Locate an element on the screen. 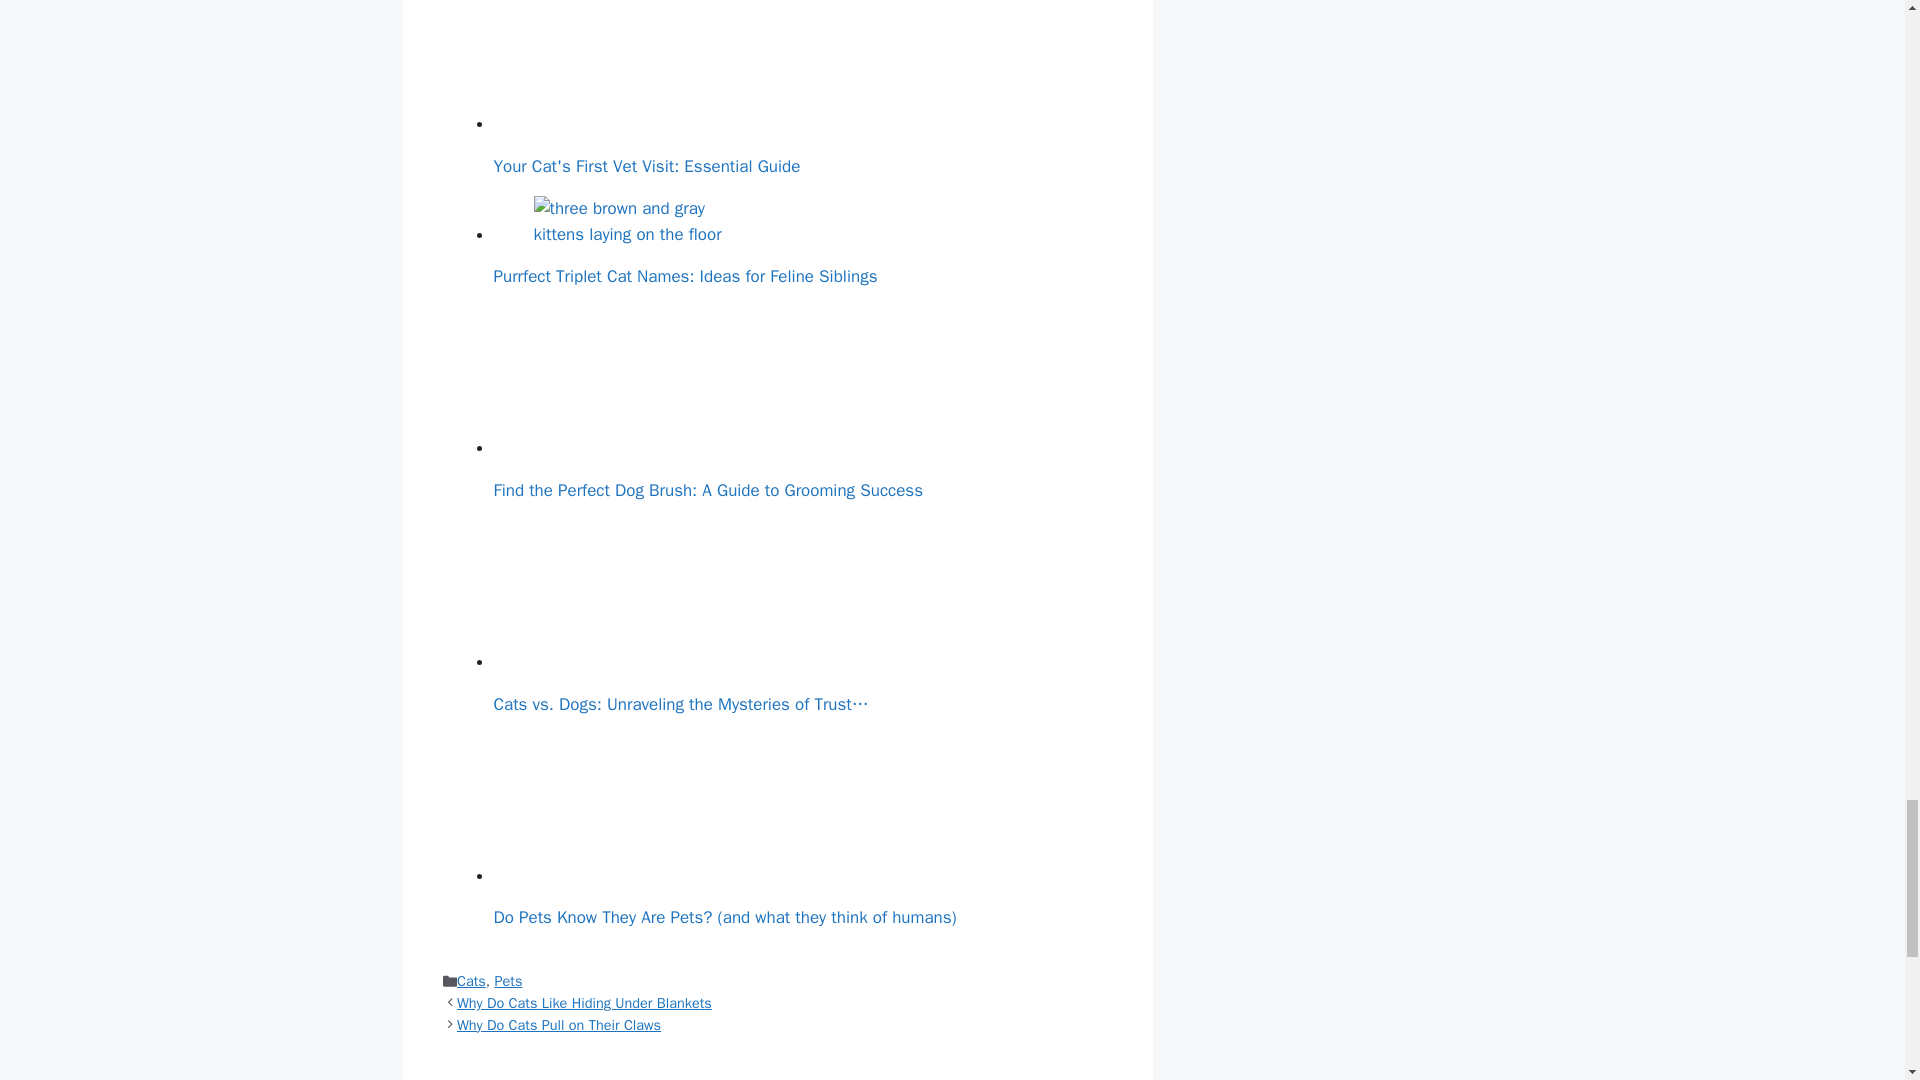 The width and height of the screenshot is (1920, 1080). Purrfect Triplet Cat Names: Ideas for Feline Siblings is located at coordinates (644, 221).